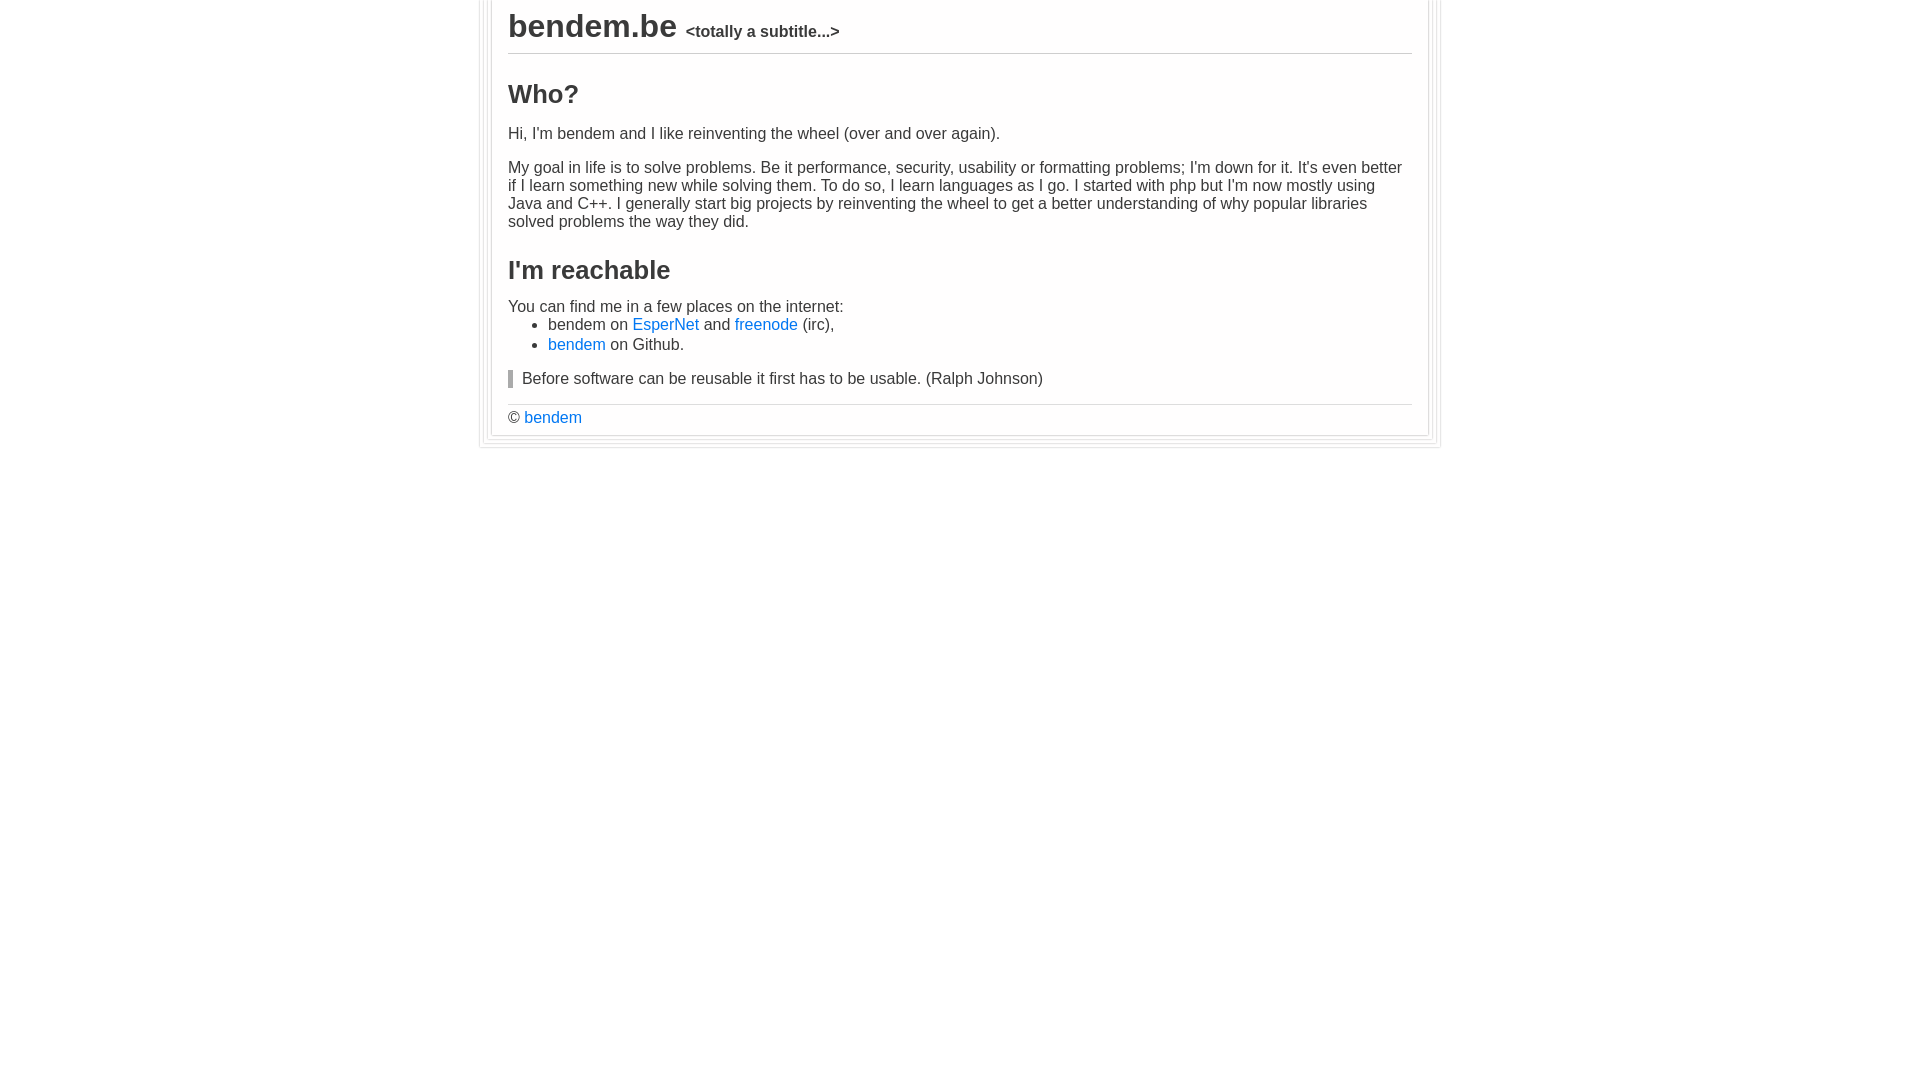 This screenshot has height=1080, width=1920. What do you see at coordinates (674, 26) in the screenshot?
I see `bendem.be <totally a subtitle...>` at bounding box center [674, 26].